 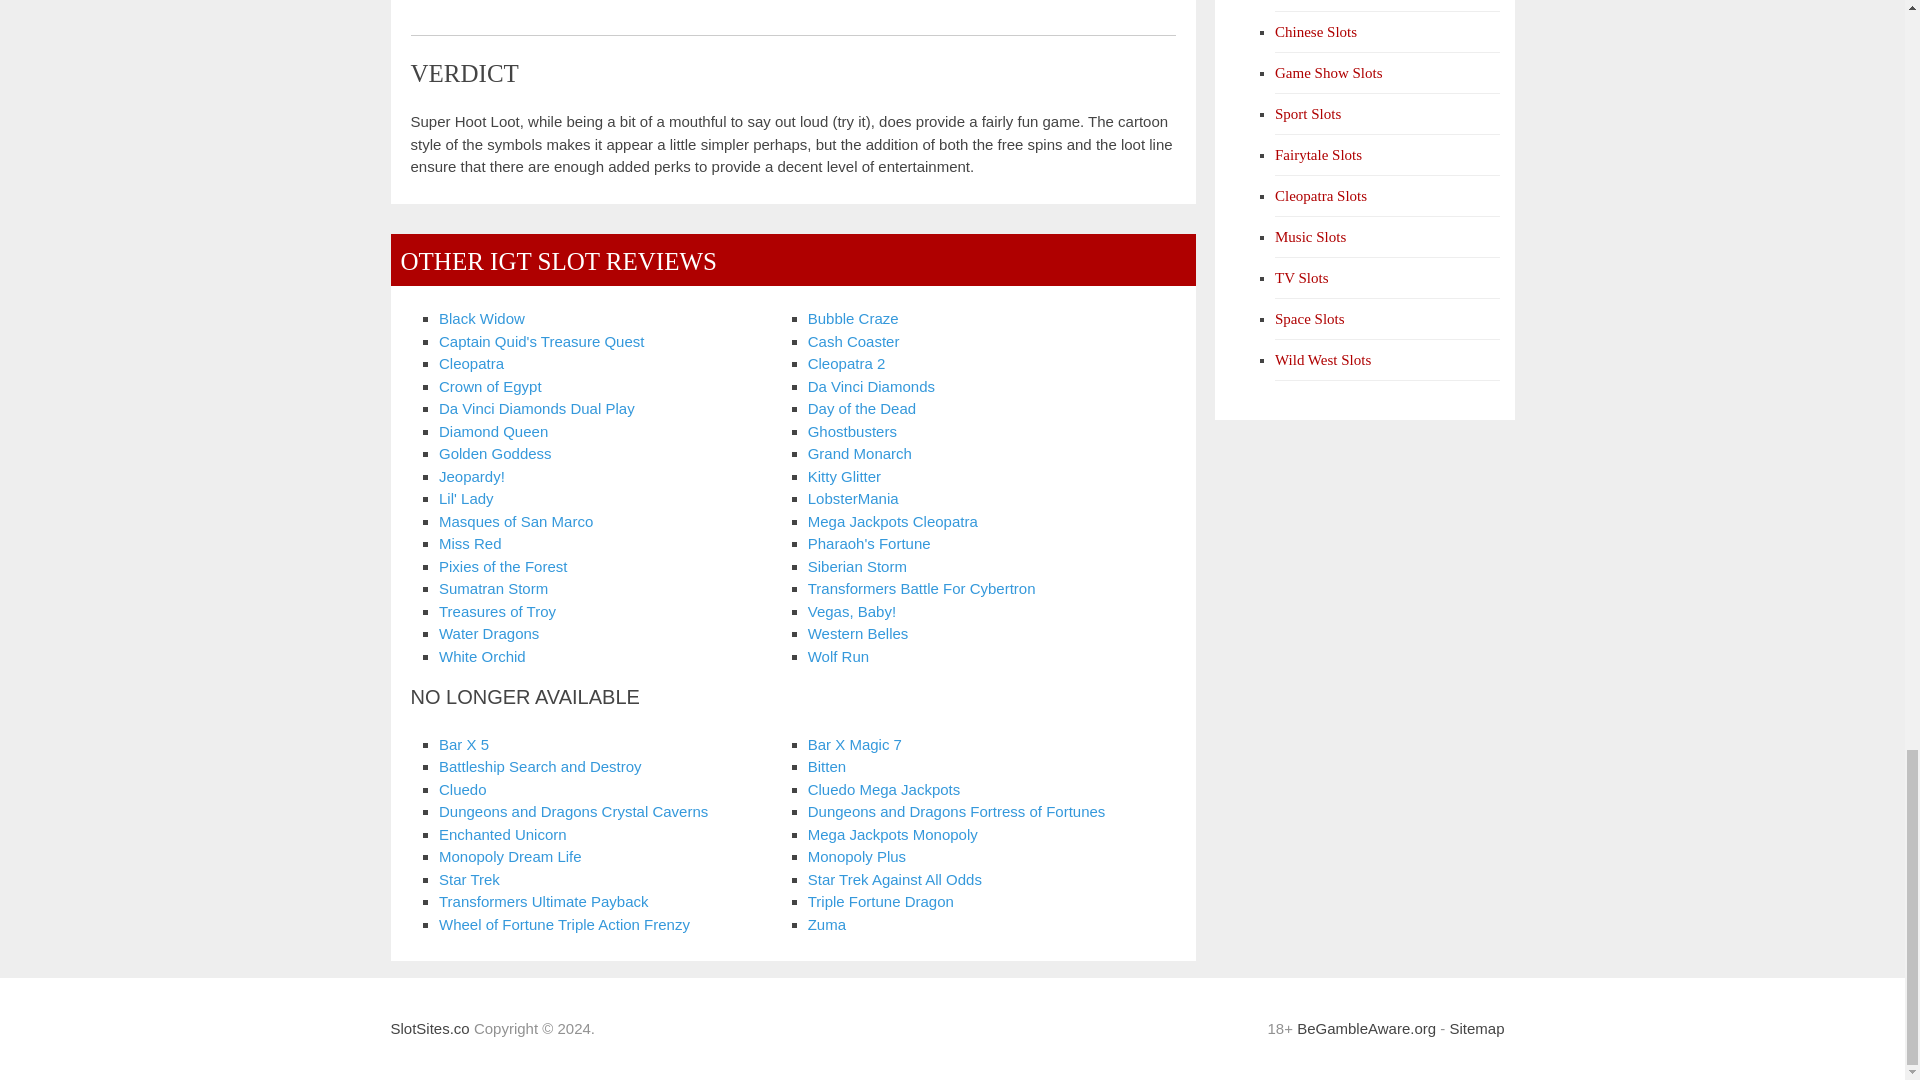 What do you see at coordinates (493, 431) in the screenshot?
I see `Diamond Queen` at bounding box center [493, 431].